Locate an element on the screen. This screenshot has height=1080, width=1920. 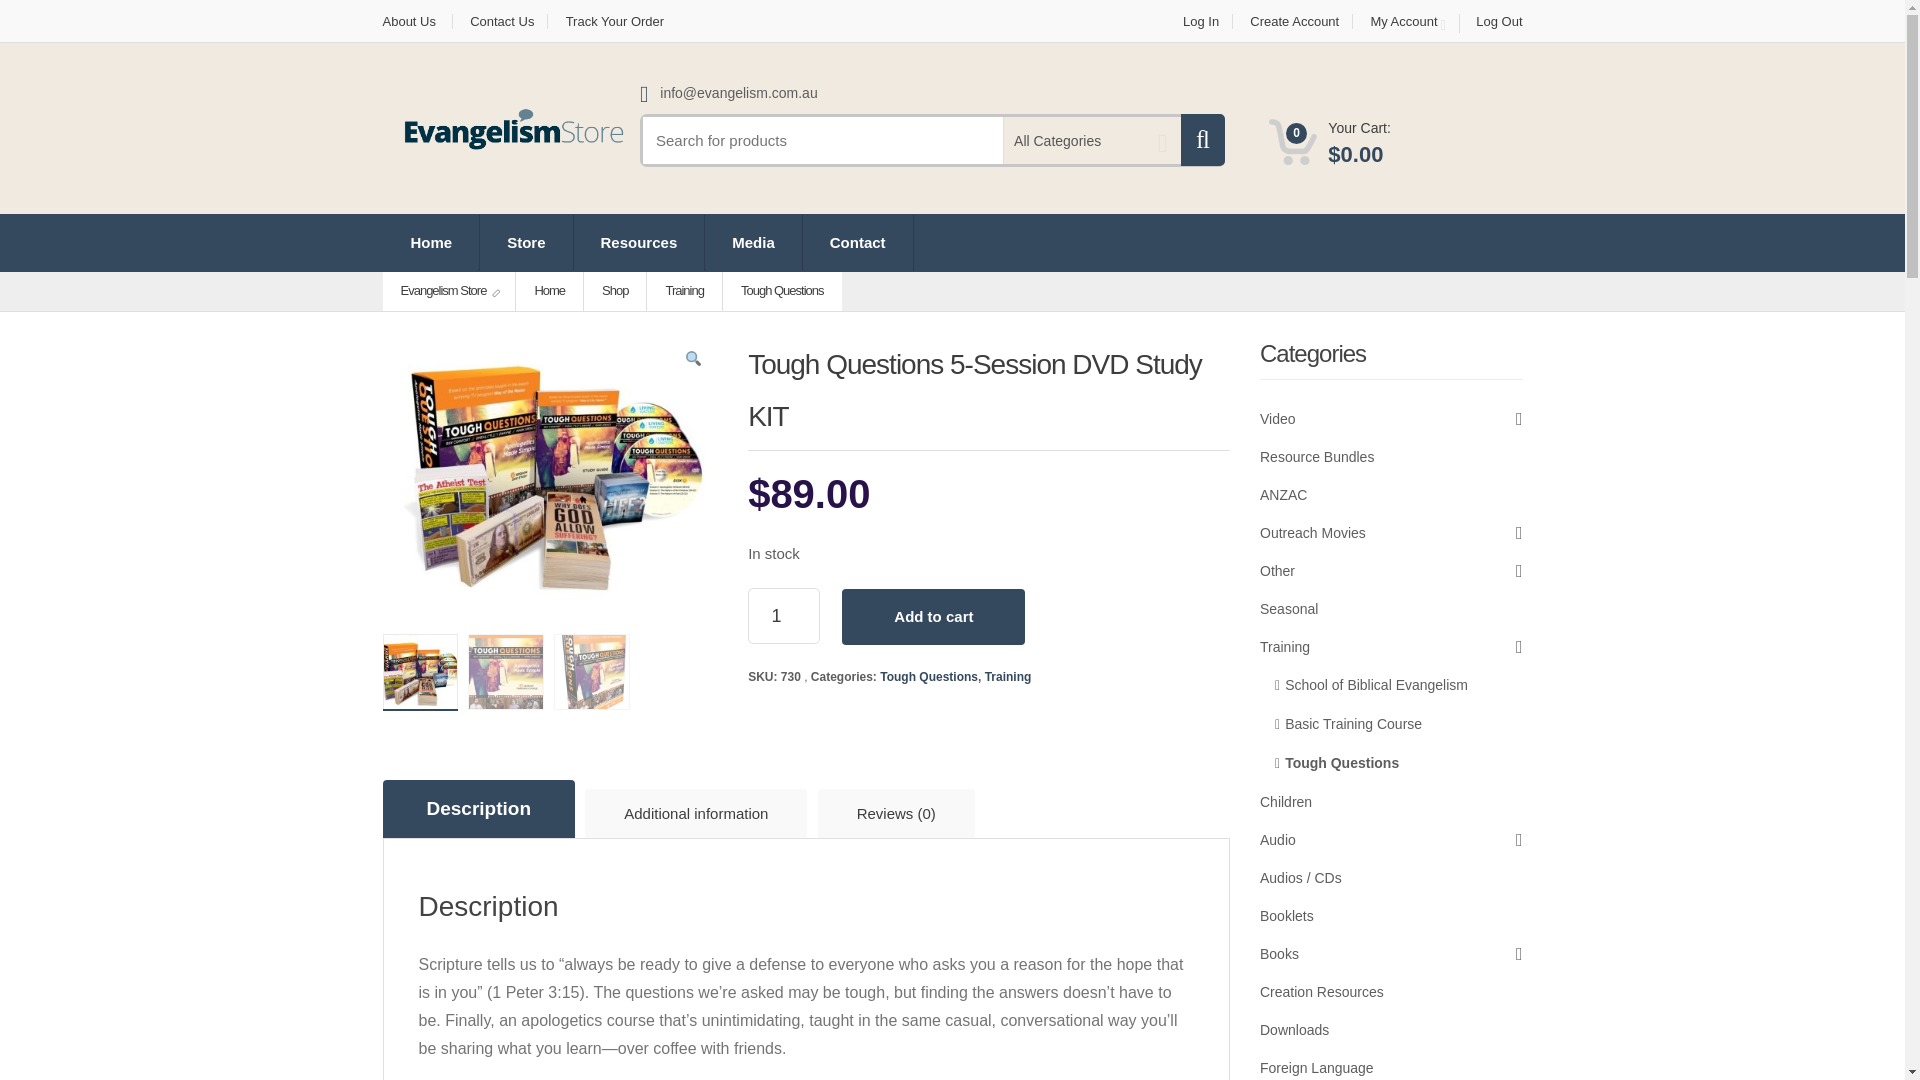
Create Account is located at coordinates (1294, 22).